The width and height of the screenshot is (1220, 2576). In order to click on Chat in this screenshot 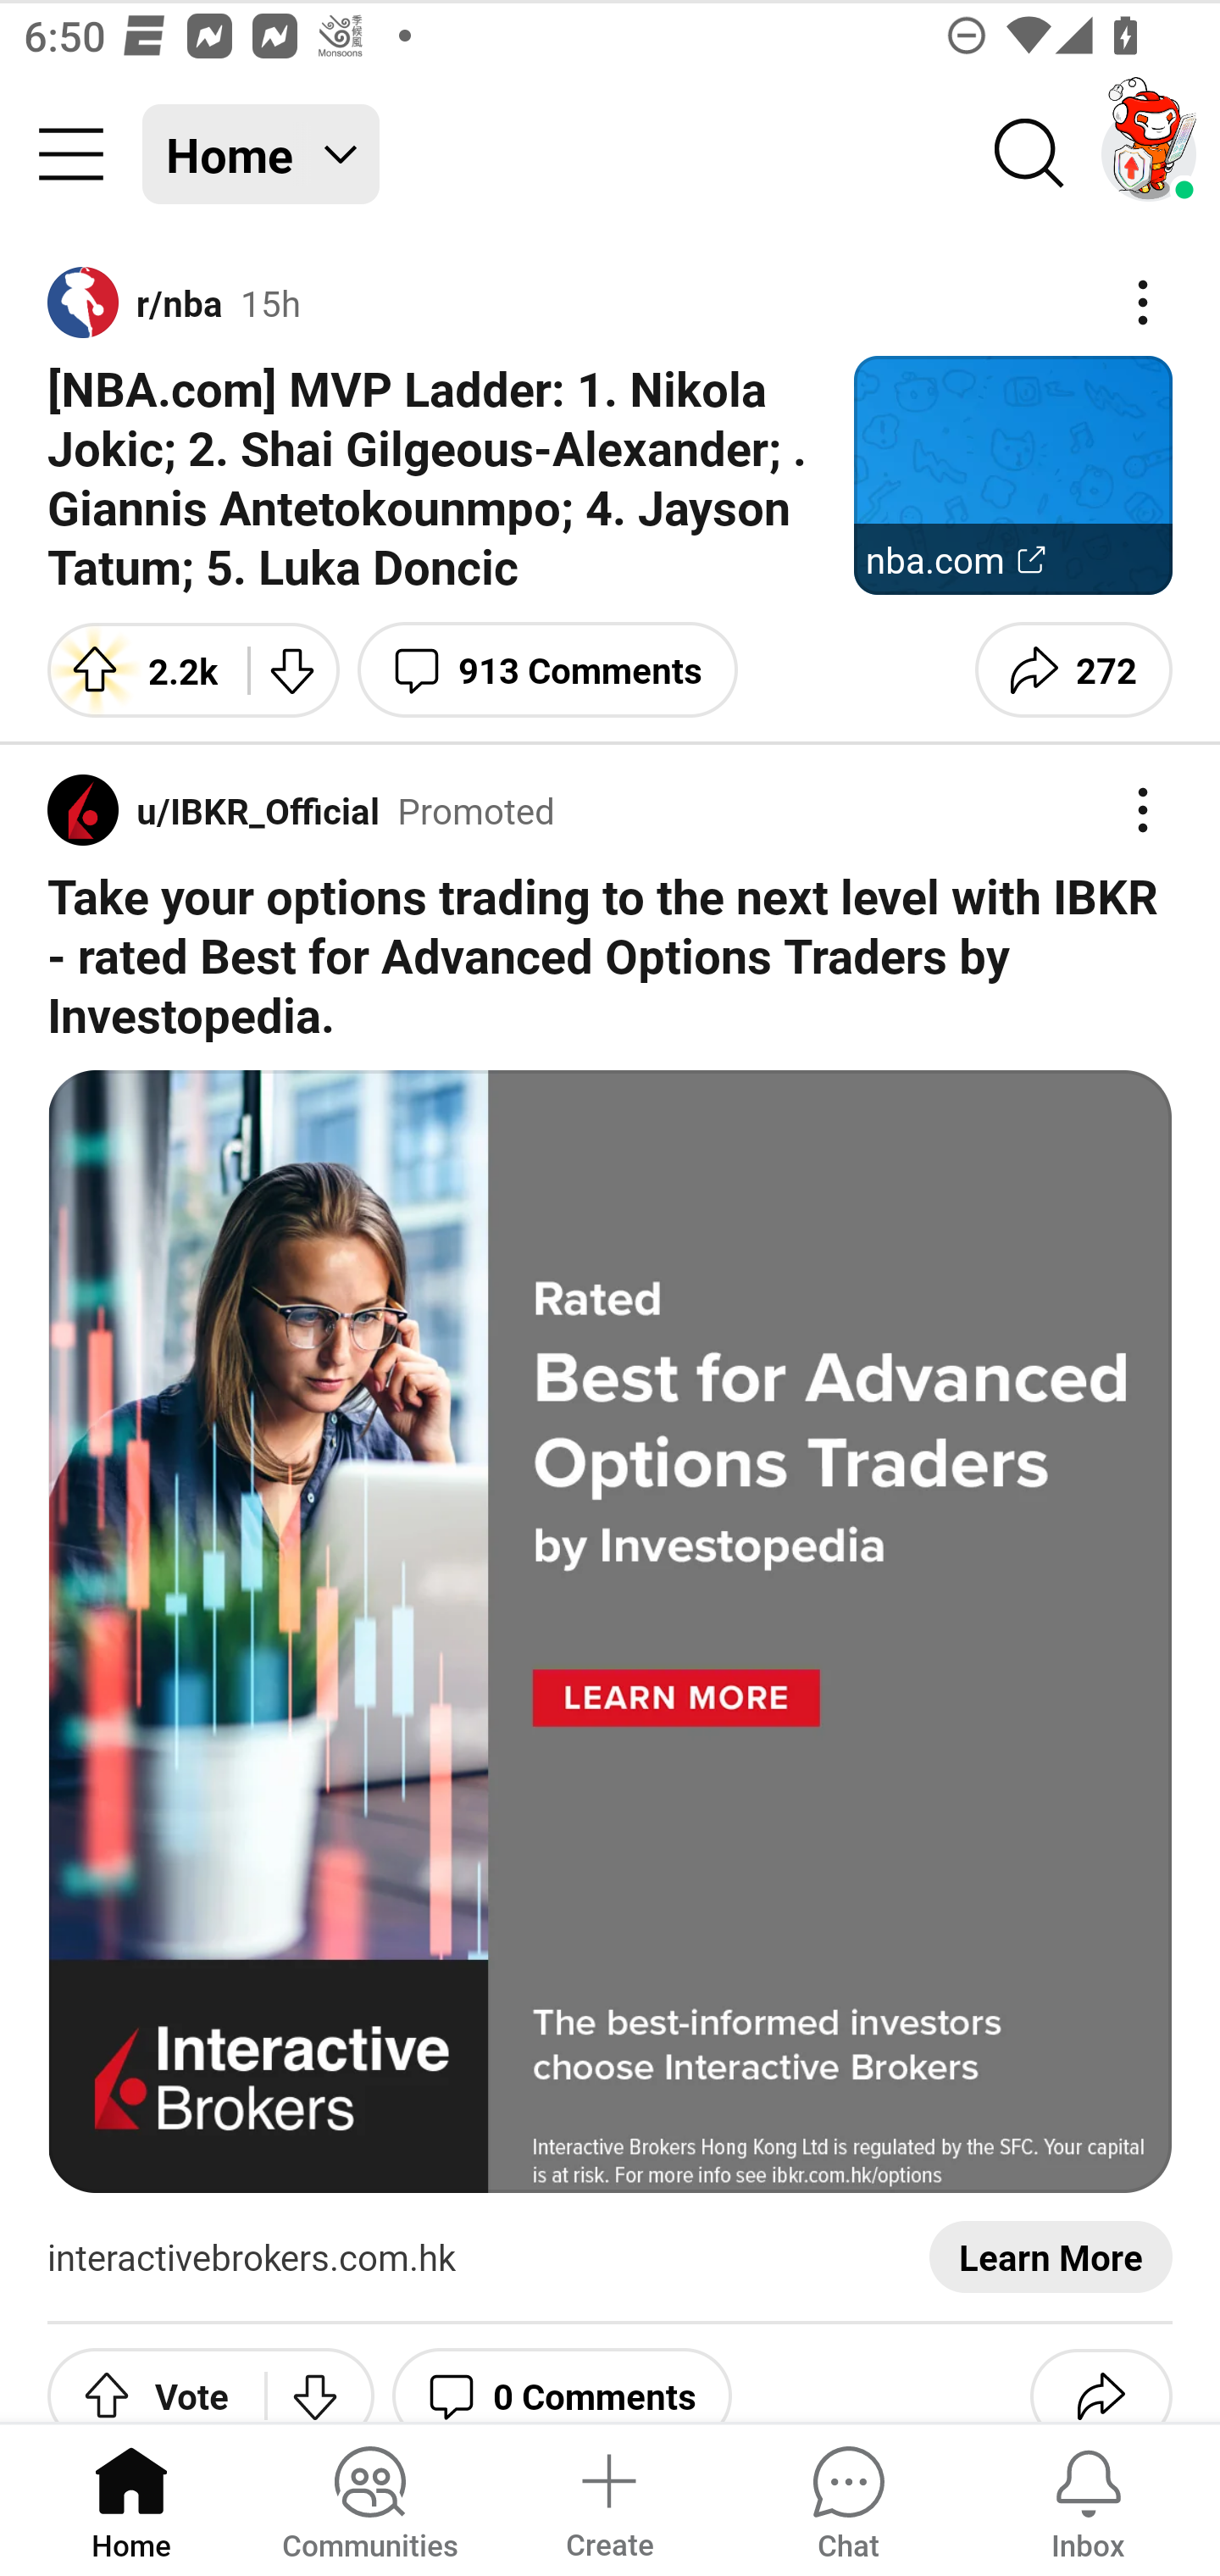, I will do `click(848, 2498)`.